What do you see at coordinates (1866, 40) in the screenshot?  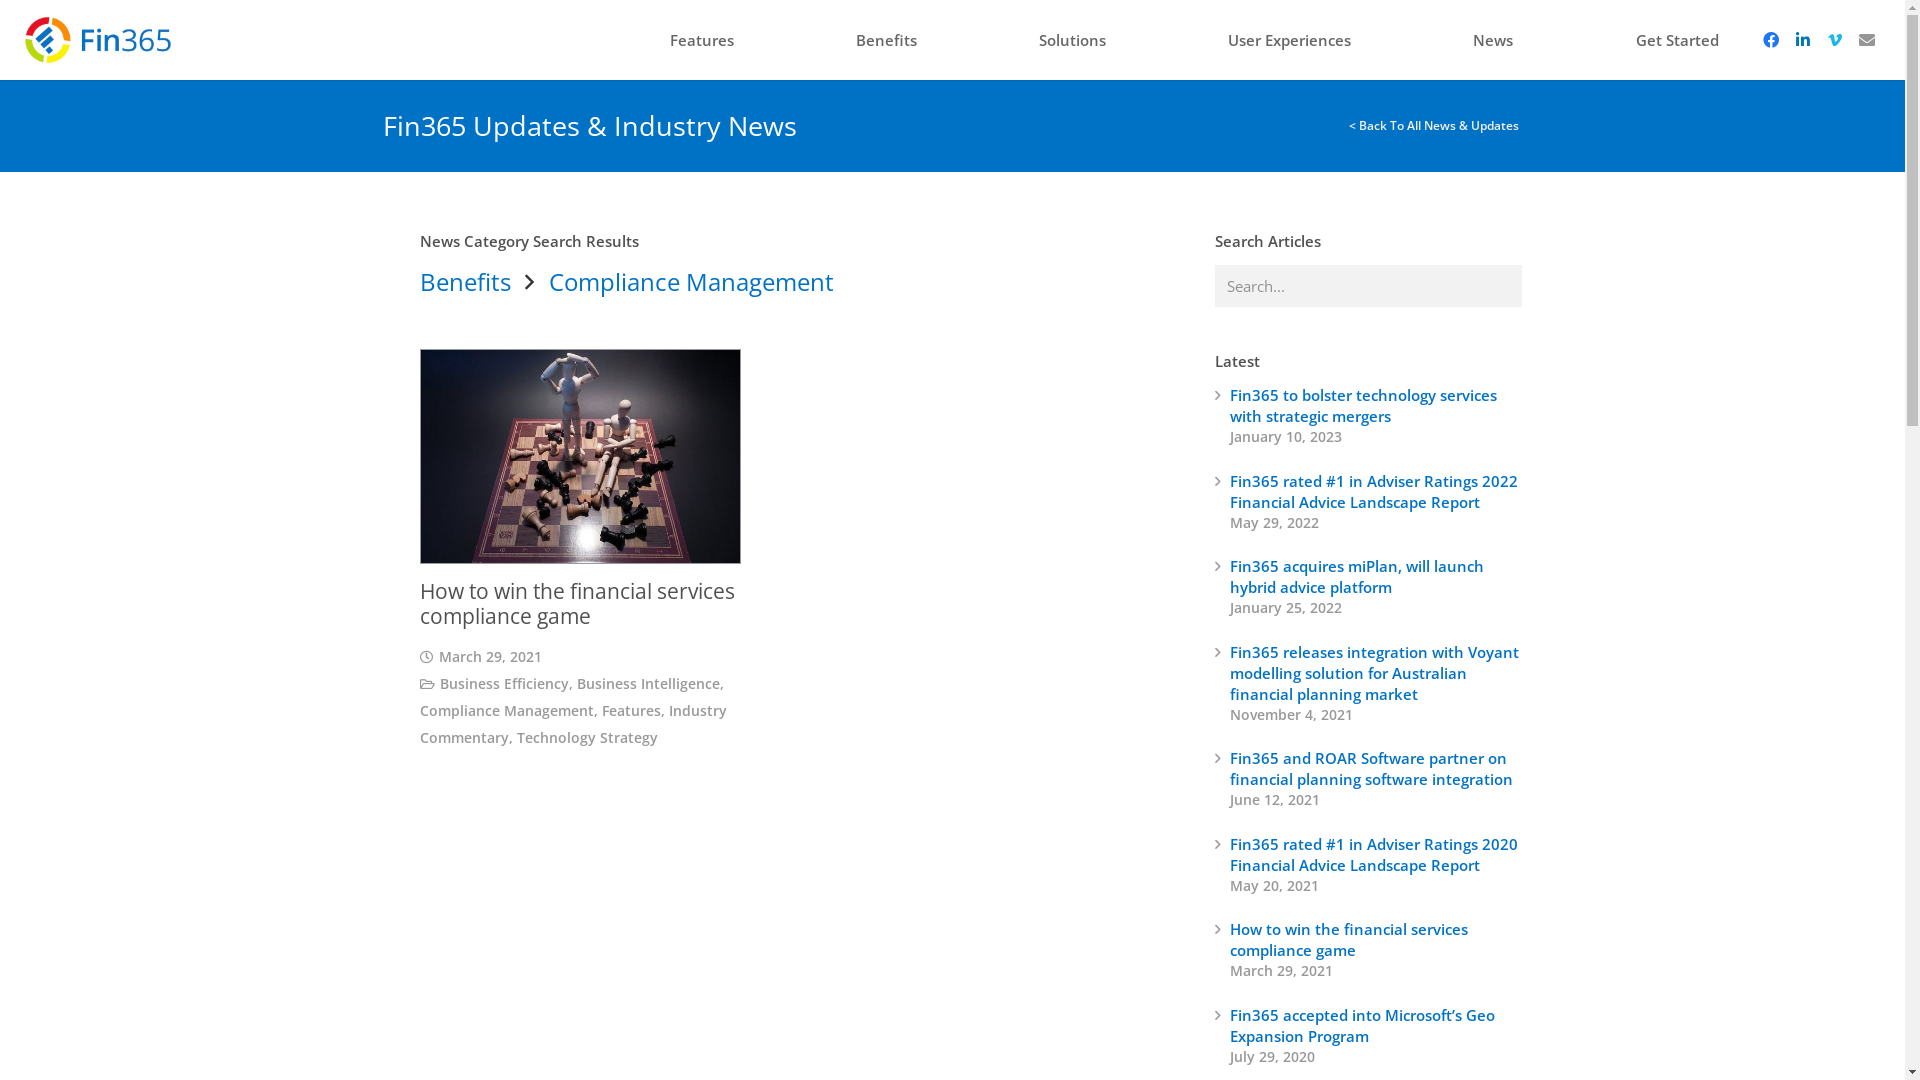 I see `Title` at bounding box center [1866, 40].